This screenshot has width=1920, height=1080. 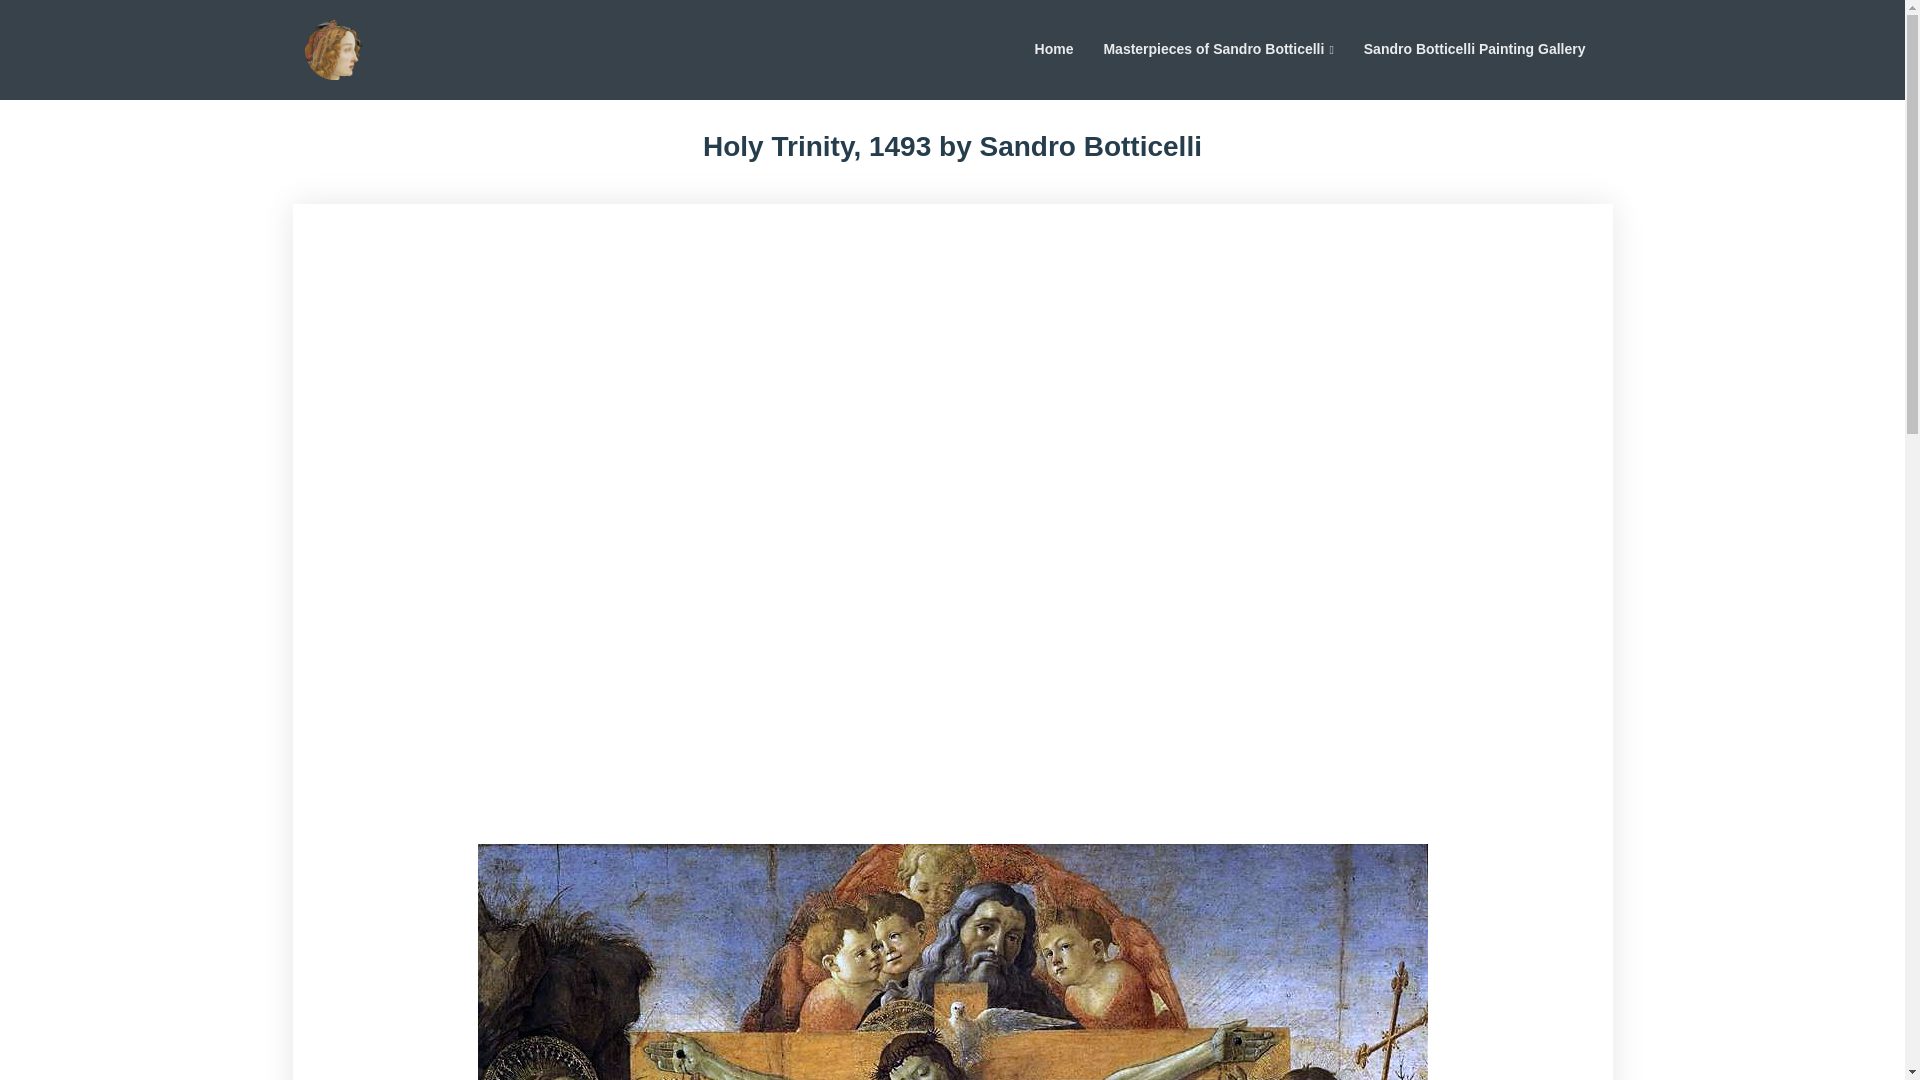 I want to click on Sandro Botticelli Painting Gallery, so click(x=1475, y=49).